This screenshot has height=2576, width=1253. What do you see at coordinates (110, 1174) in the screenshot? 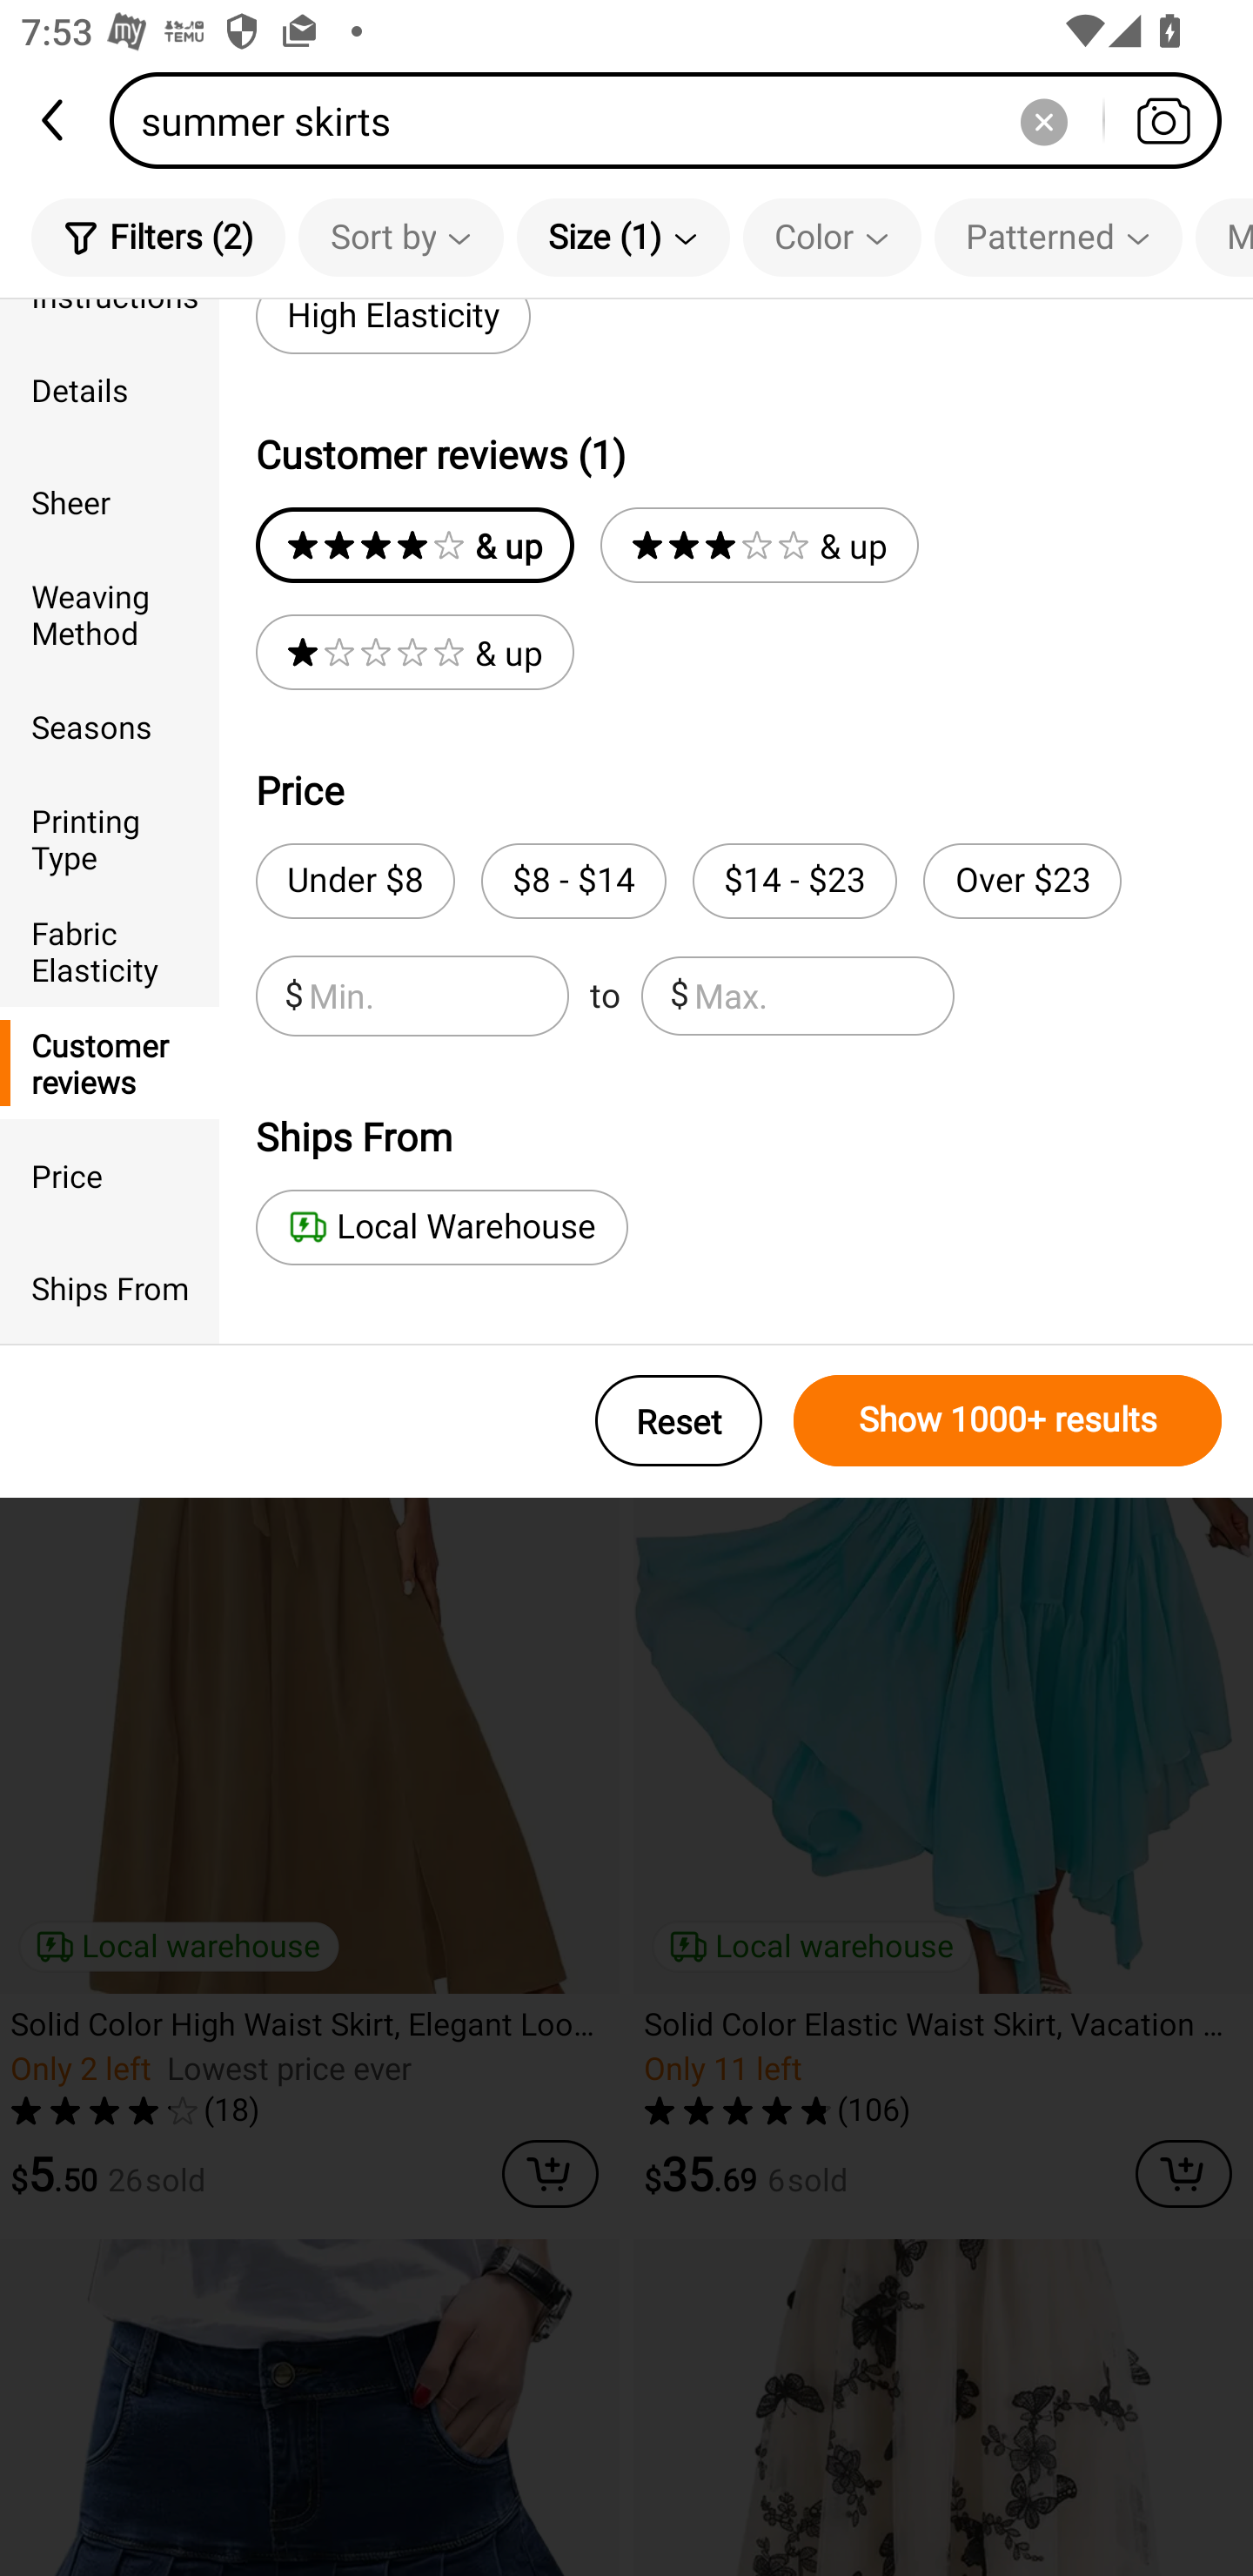
I see `Price` at bounding box center [110, 1174].